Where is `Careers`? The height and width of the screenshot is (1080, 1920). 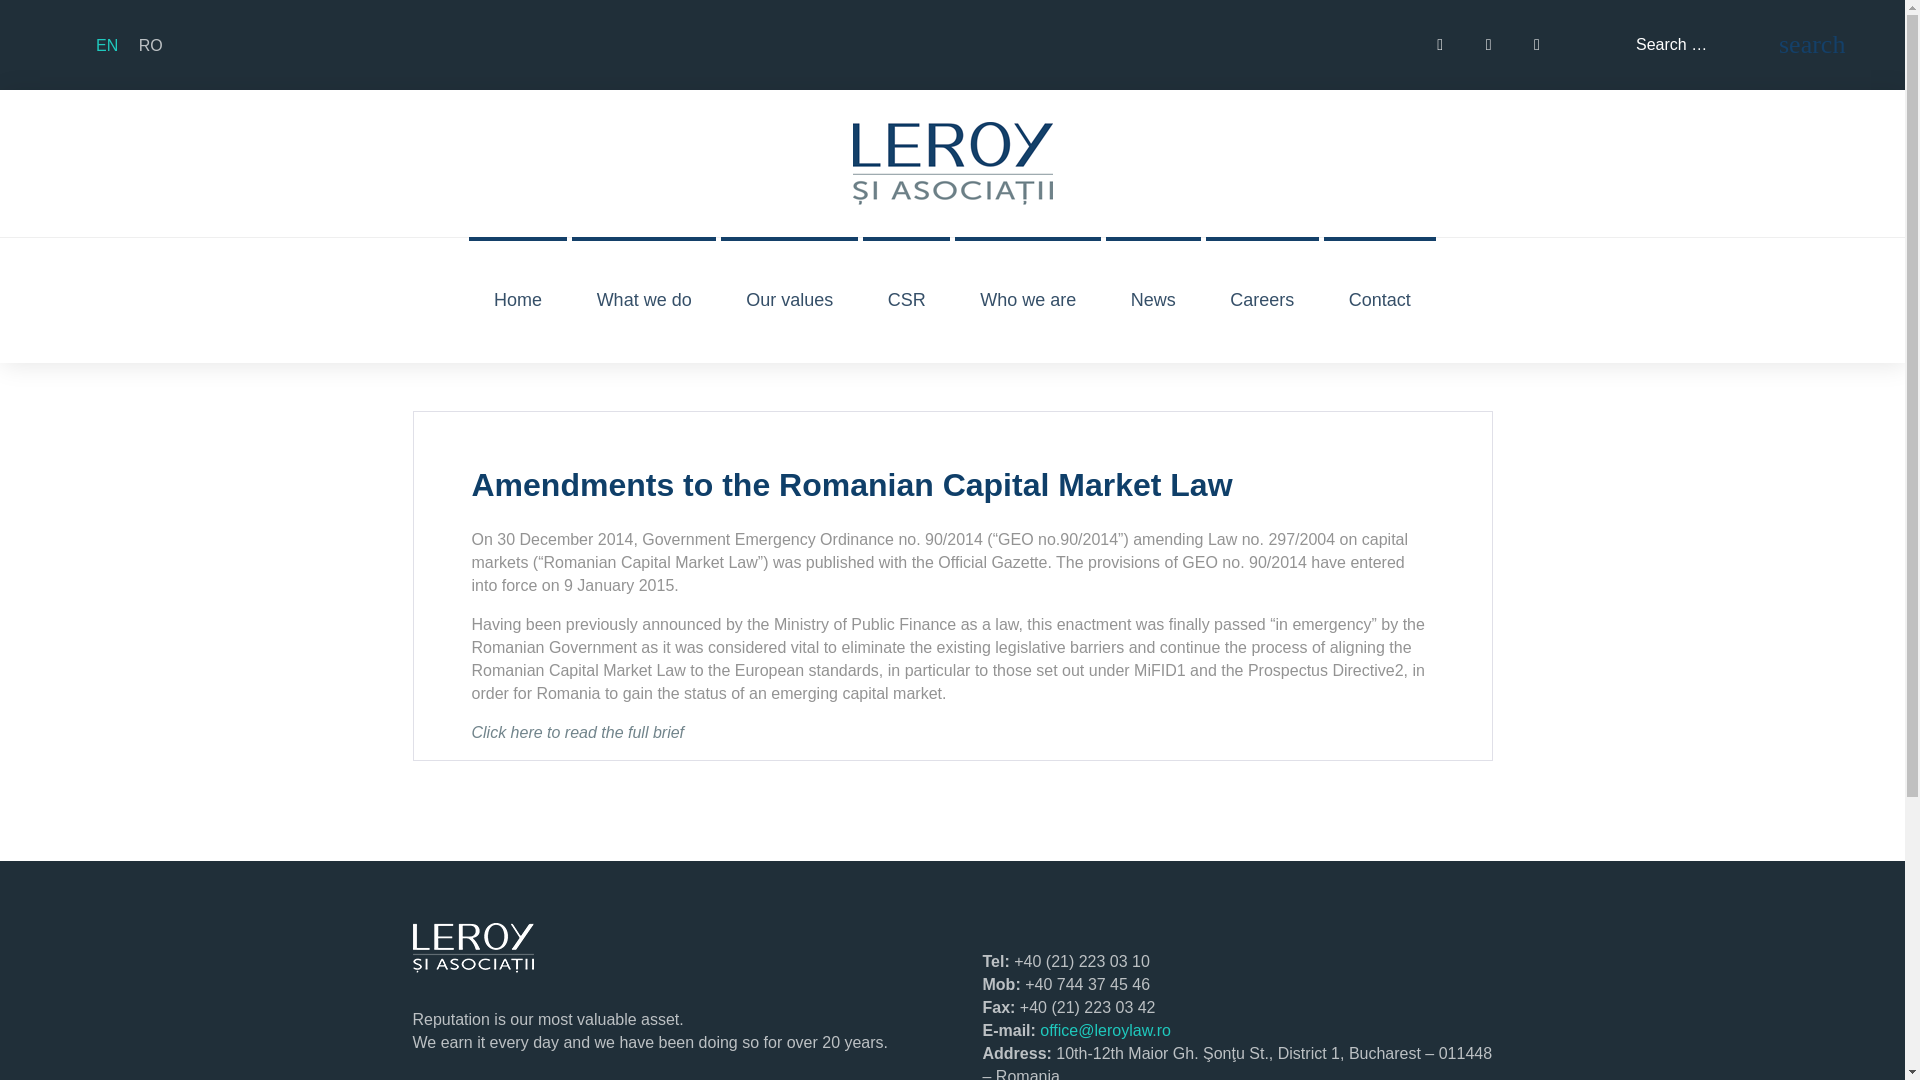
Careers is located at coordinates (1262, 299).